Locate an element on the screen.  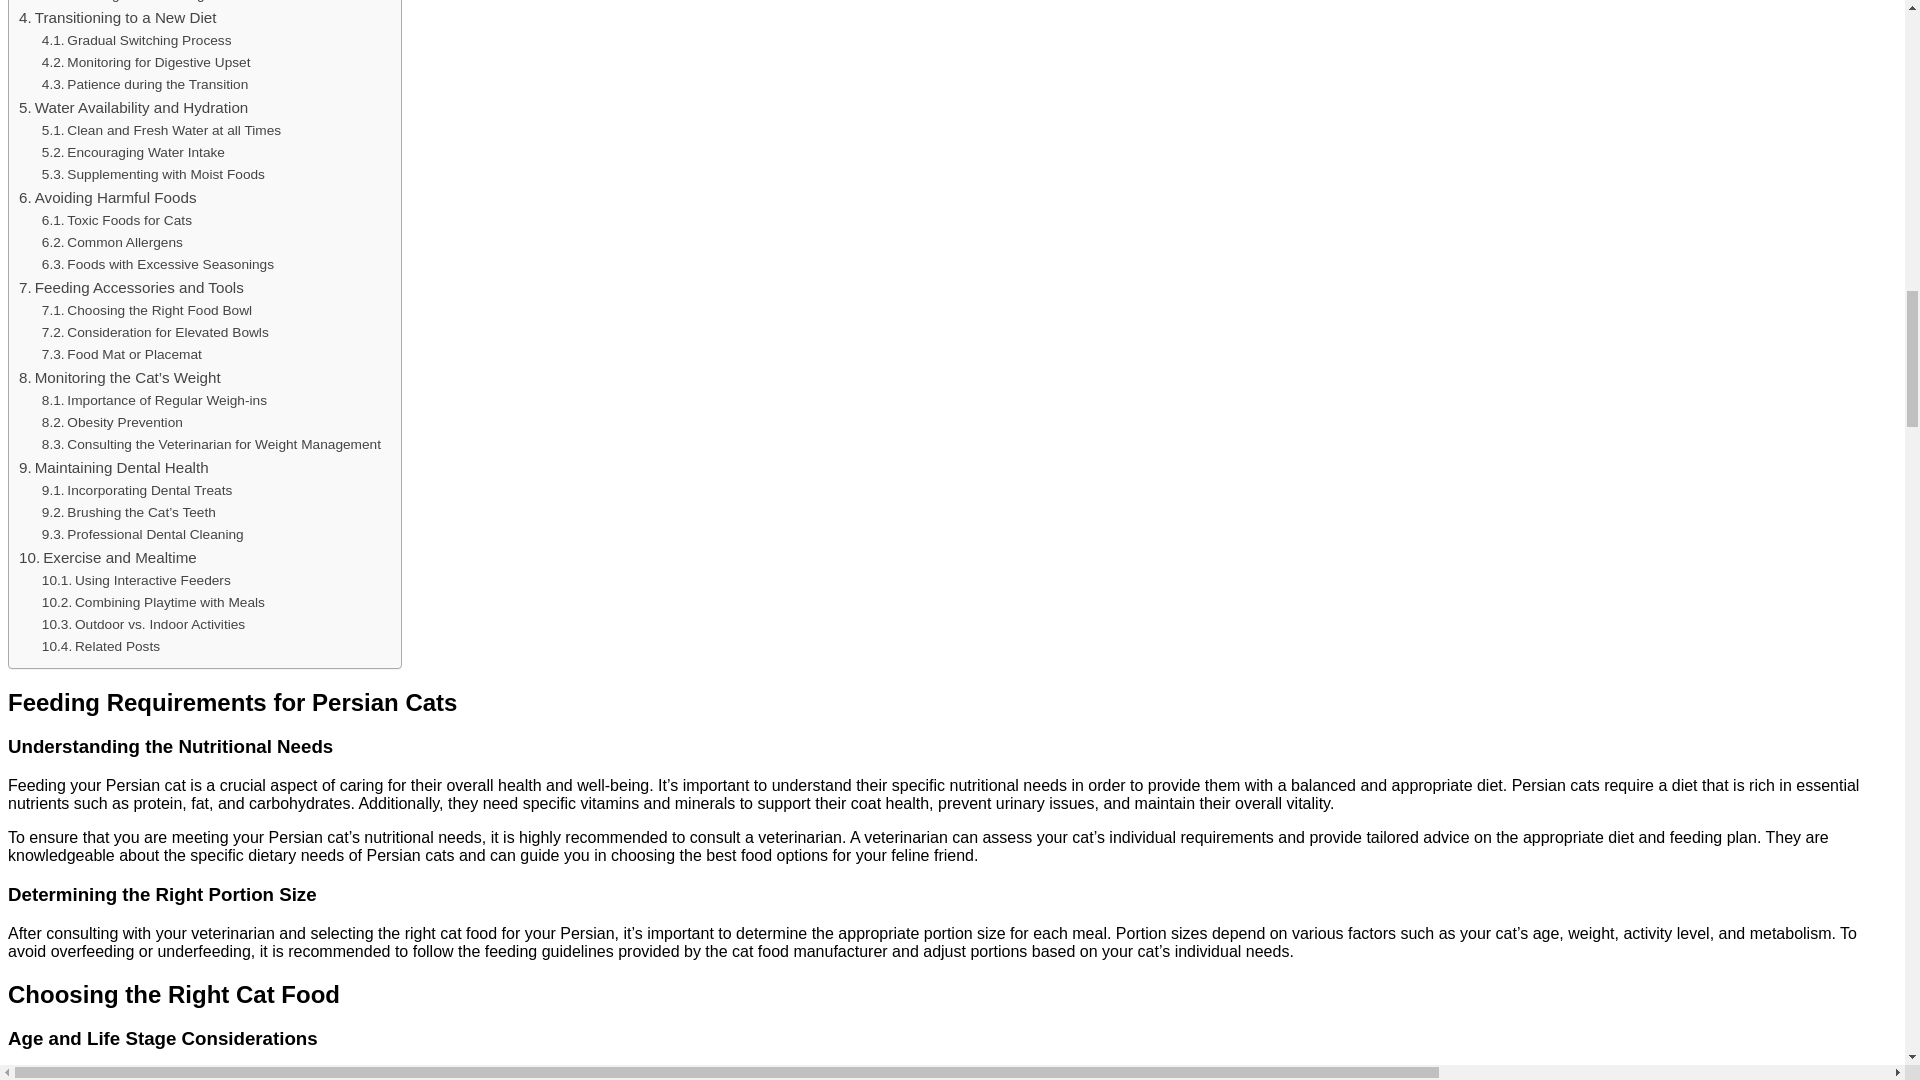
Water Availability and Hydration is located at coordinates (133, 108).